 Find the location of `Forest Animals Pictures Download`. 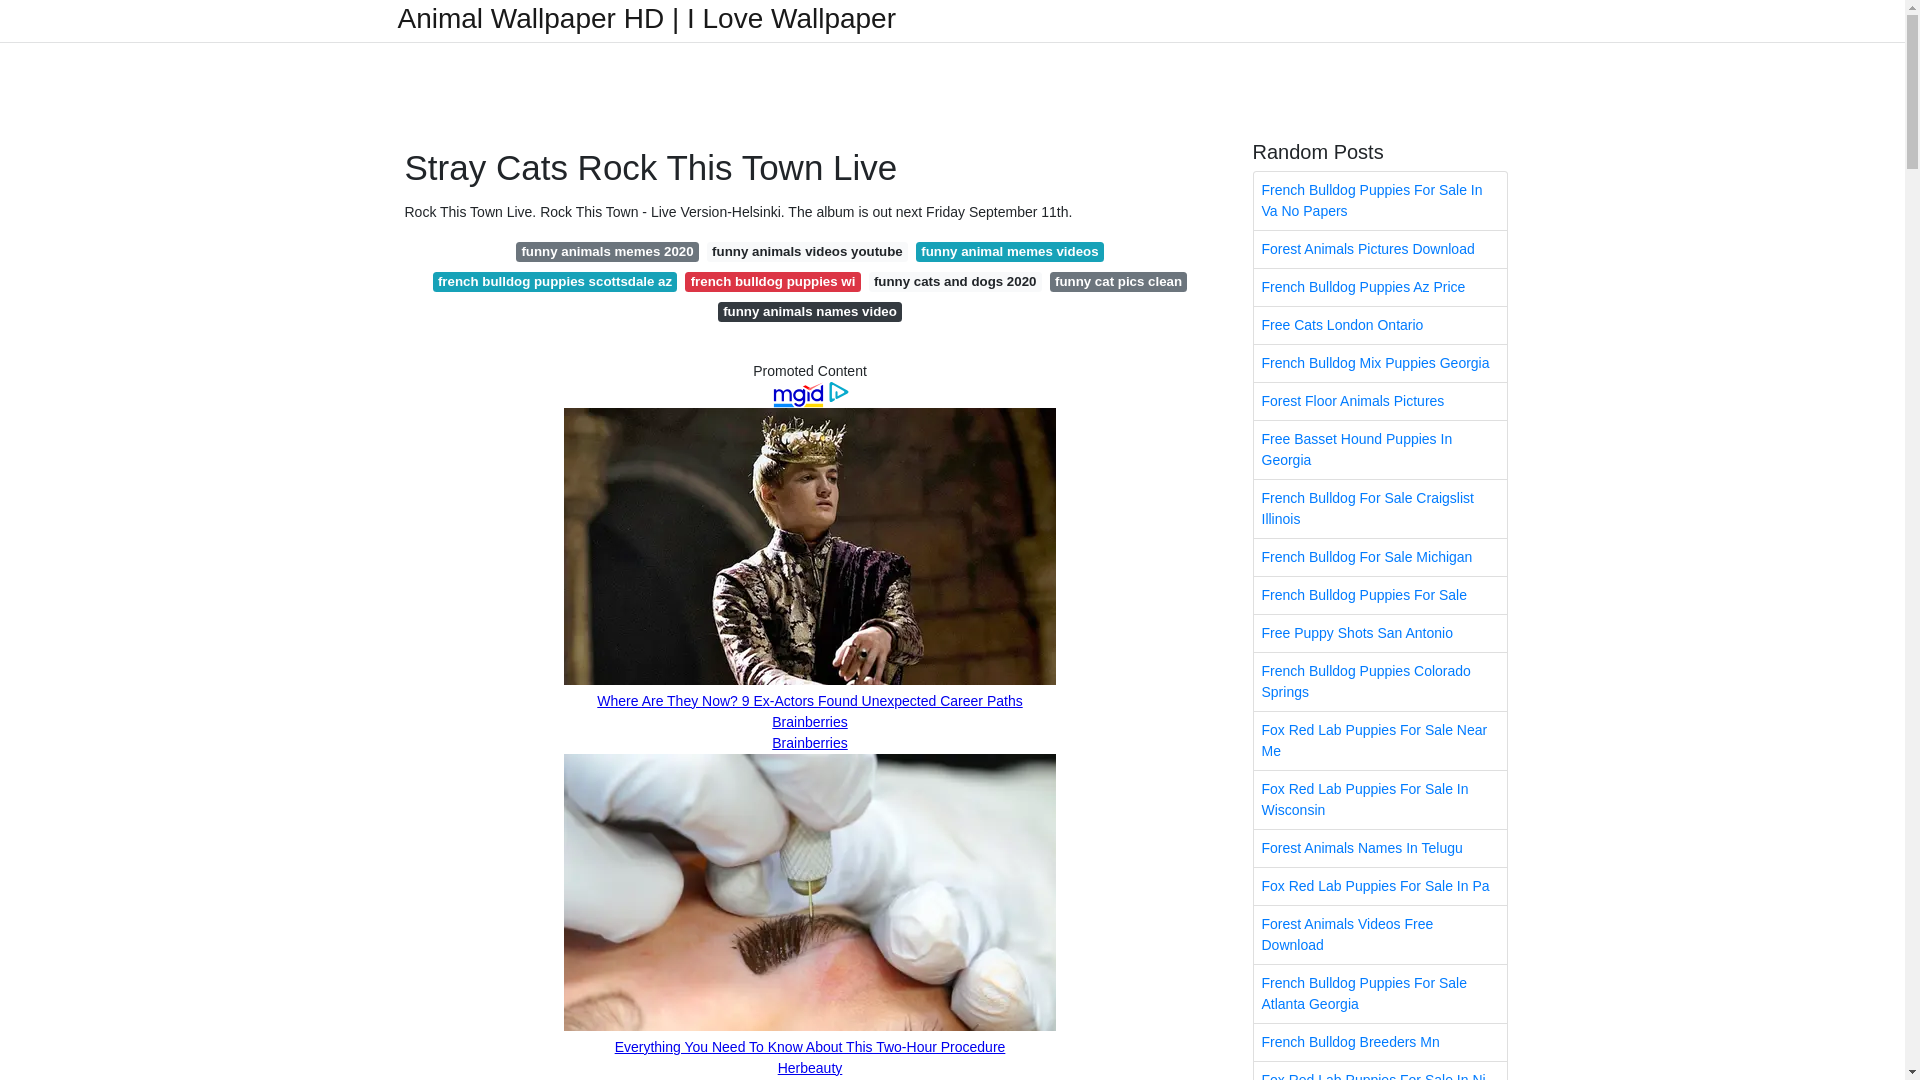

Forest Animals Pictures Download is located at coordinates (1380, 249).